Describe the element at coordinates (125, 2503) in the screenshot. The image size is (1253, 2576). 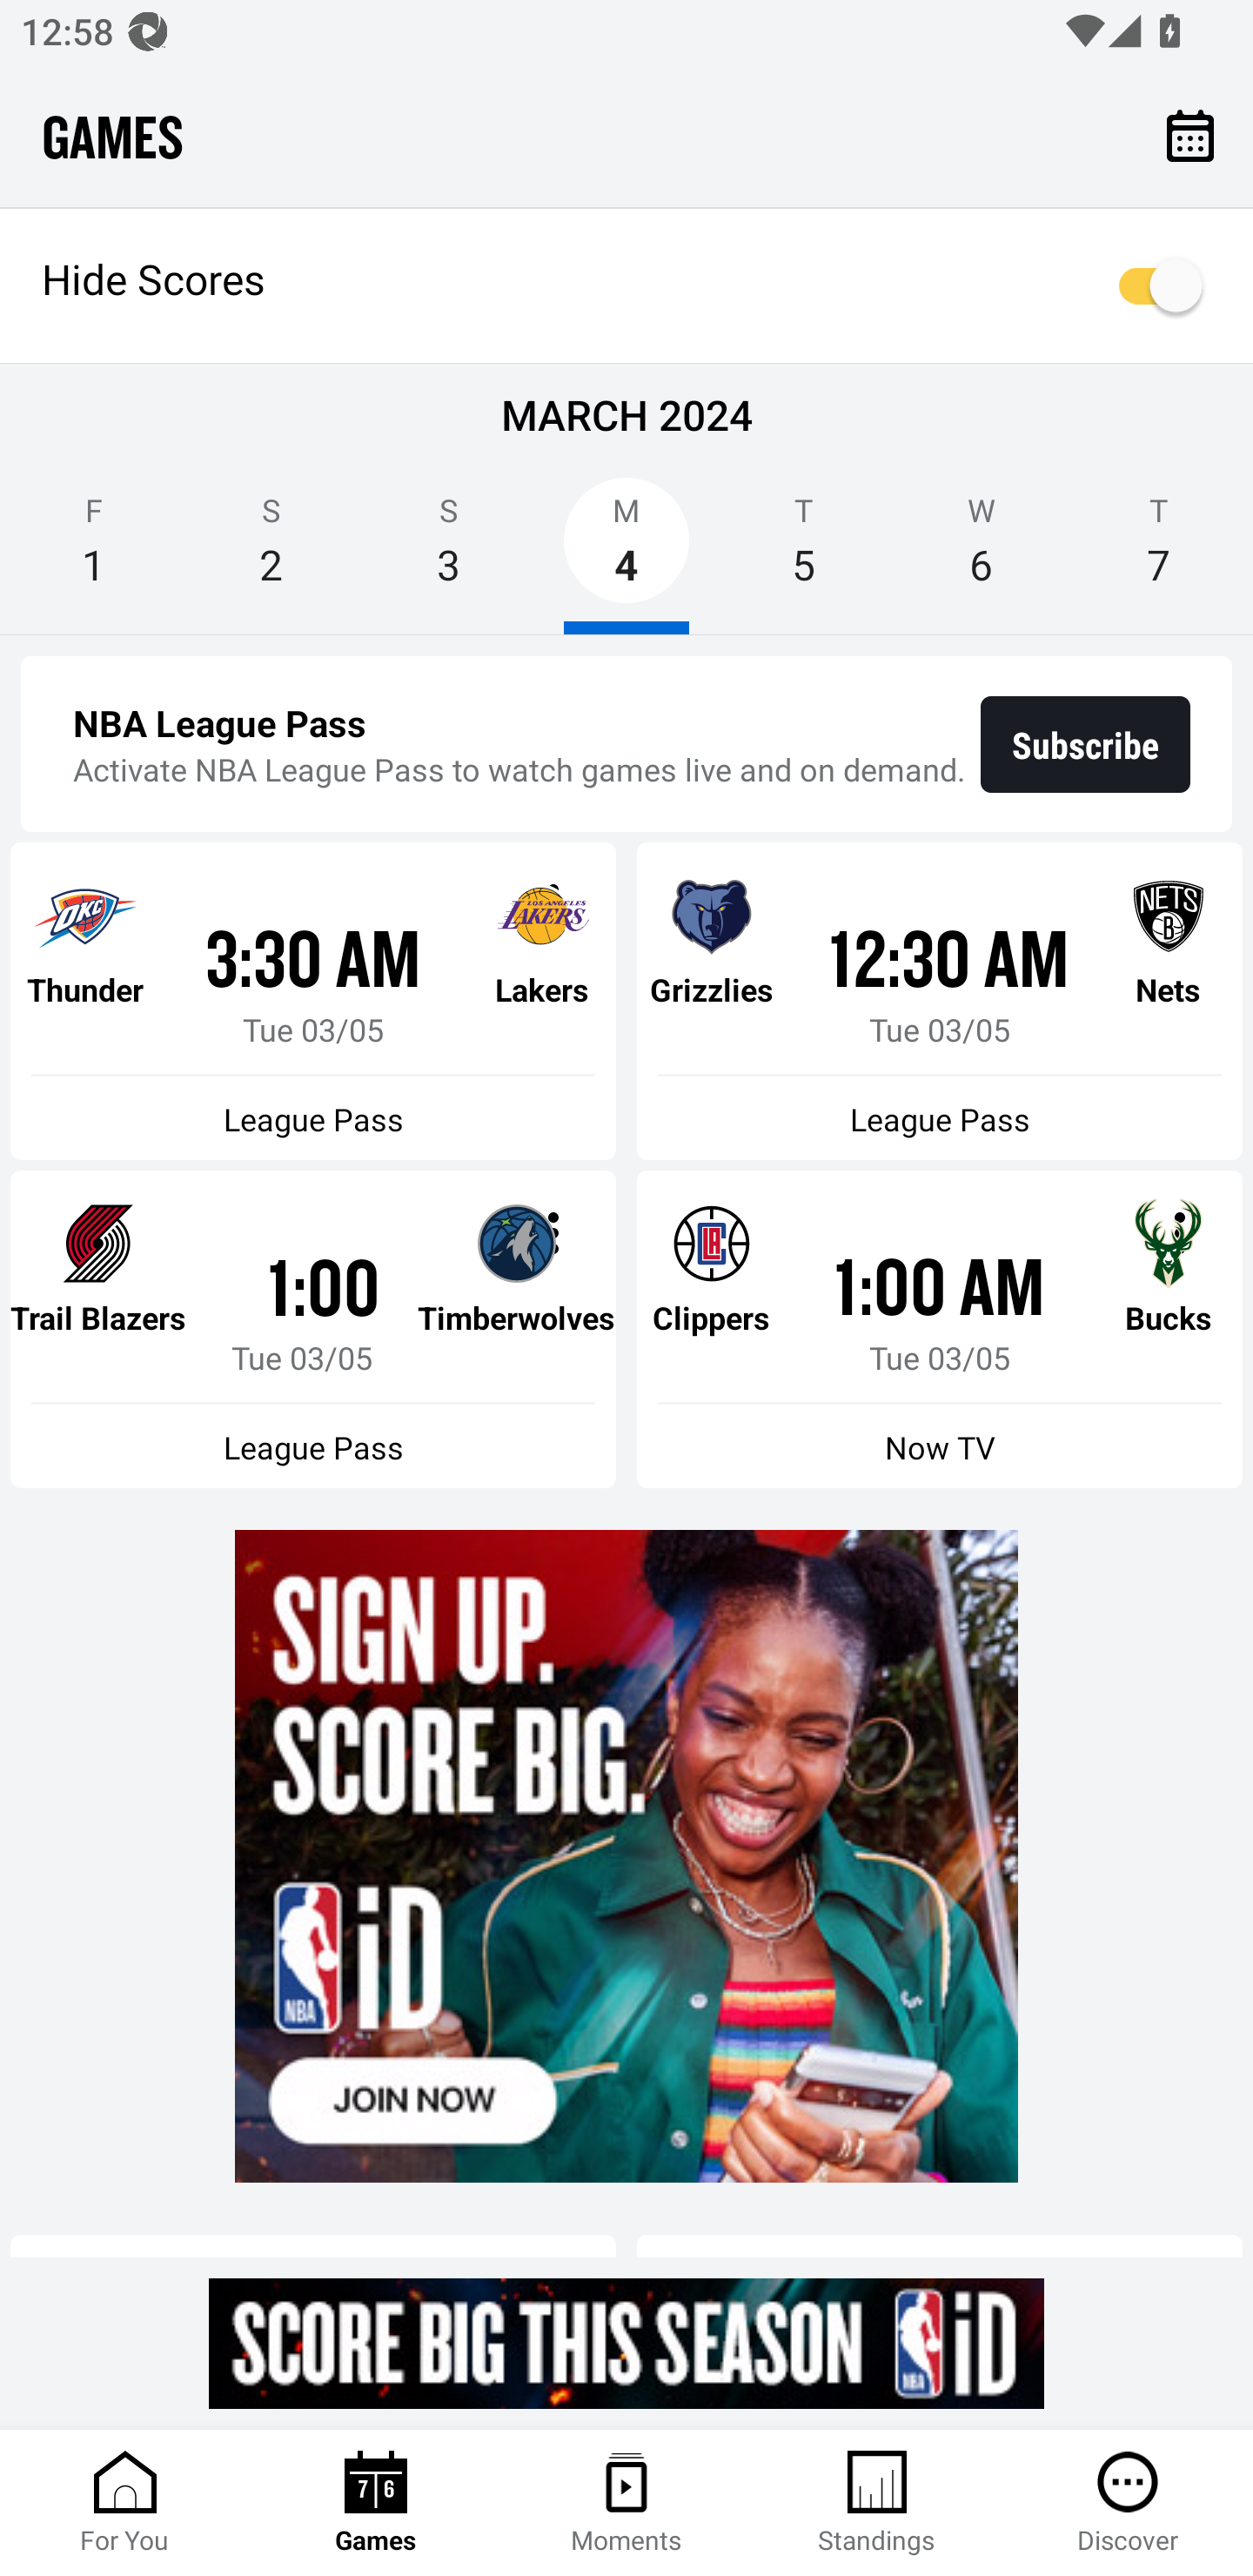
I see `For You` at that location.